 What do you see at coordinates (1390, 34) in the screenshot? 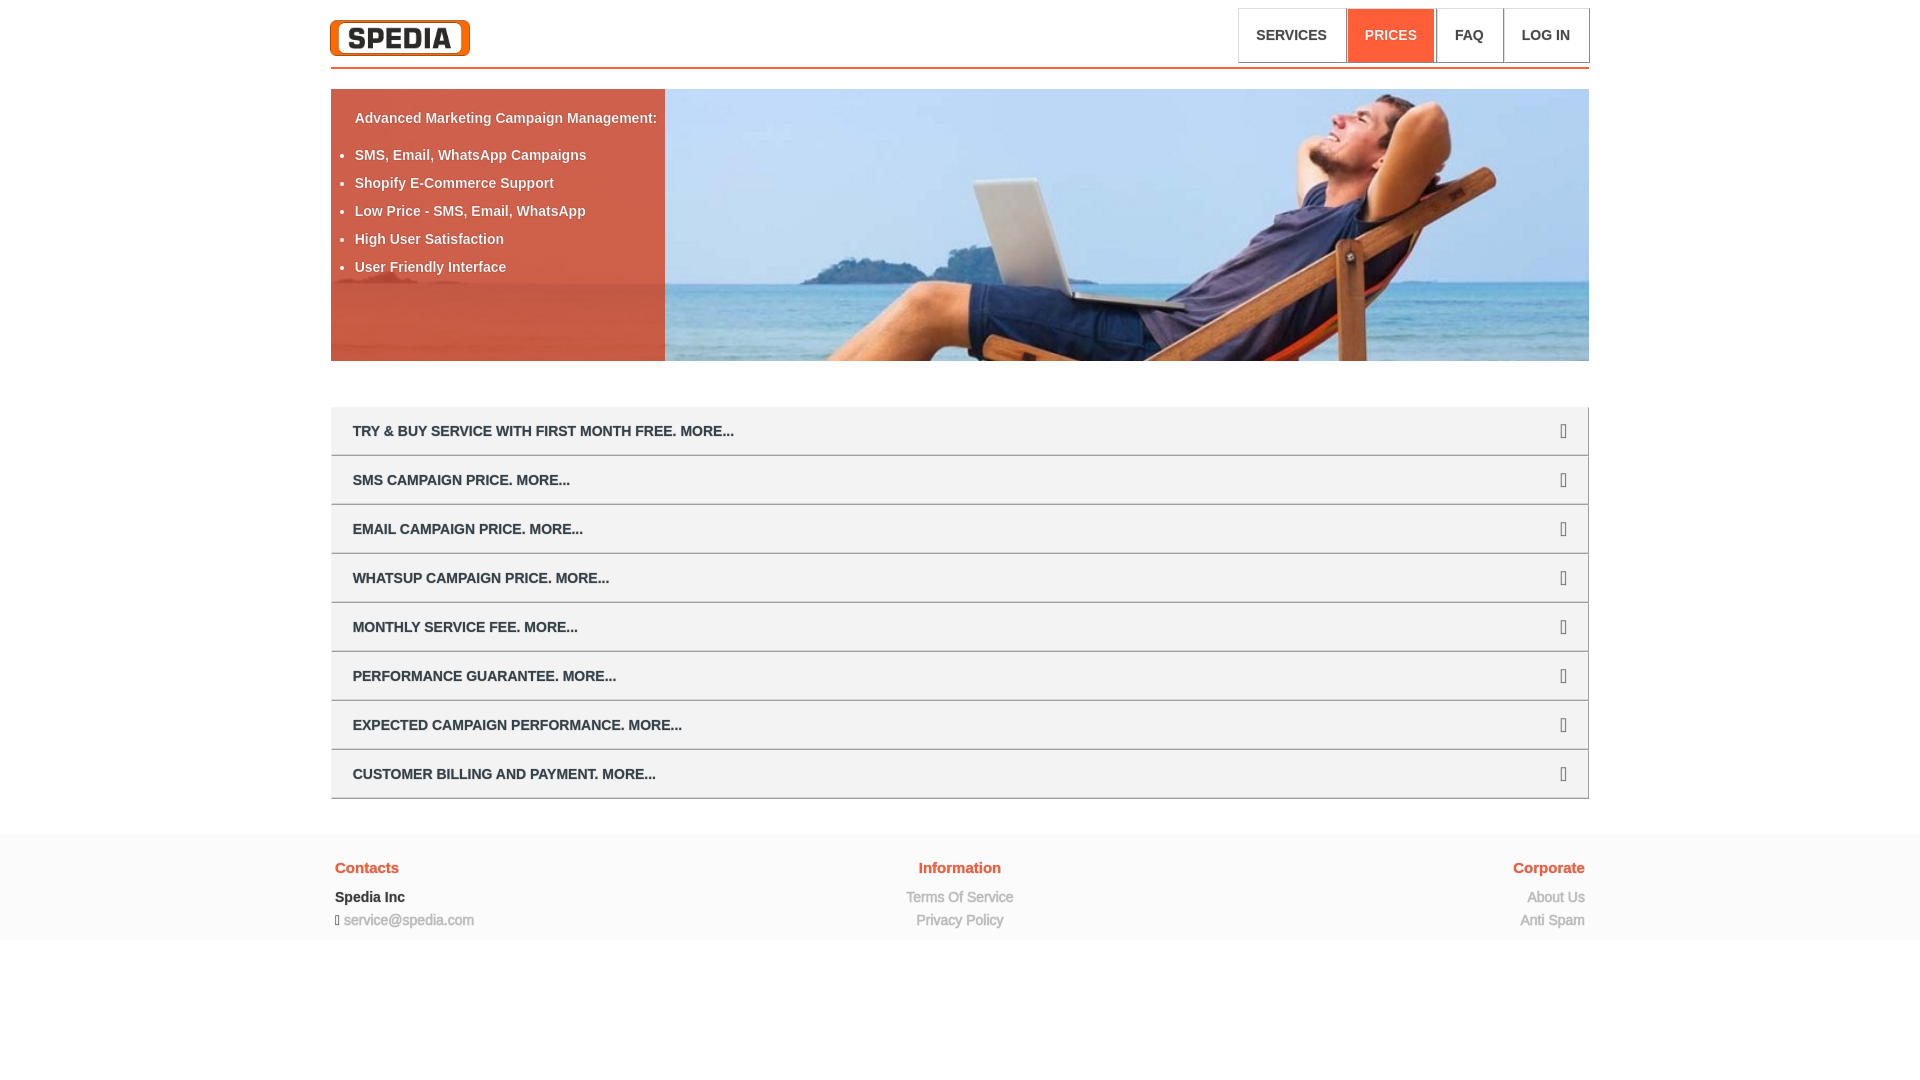
I see `PRICES` at bounding box center [1390, 34].